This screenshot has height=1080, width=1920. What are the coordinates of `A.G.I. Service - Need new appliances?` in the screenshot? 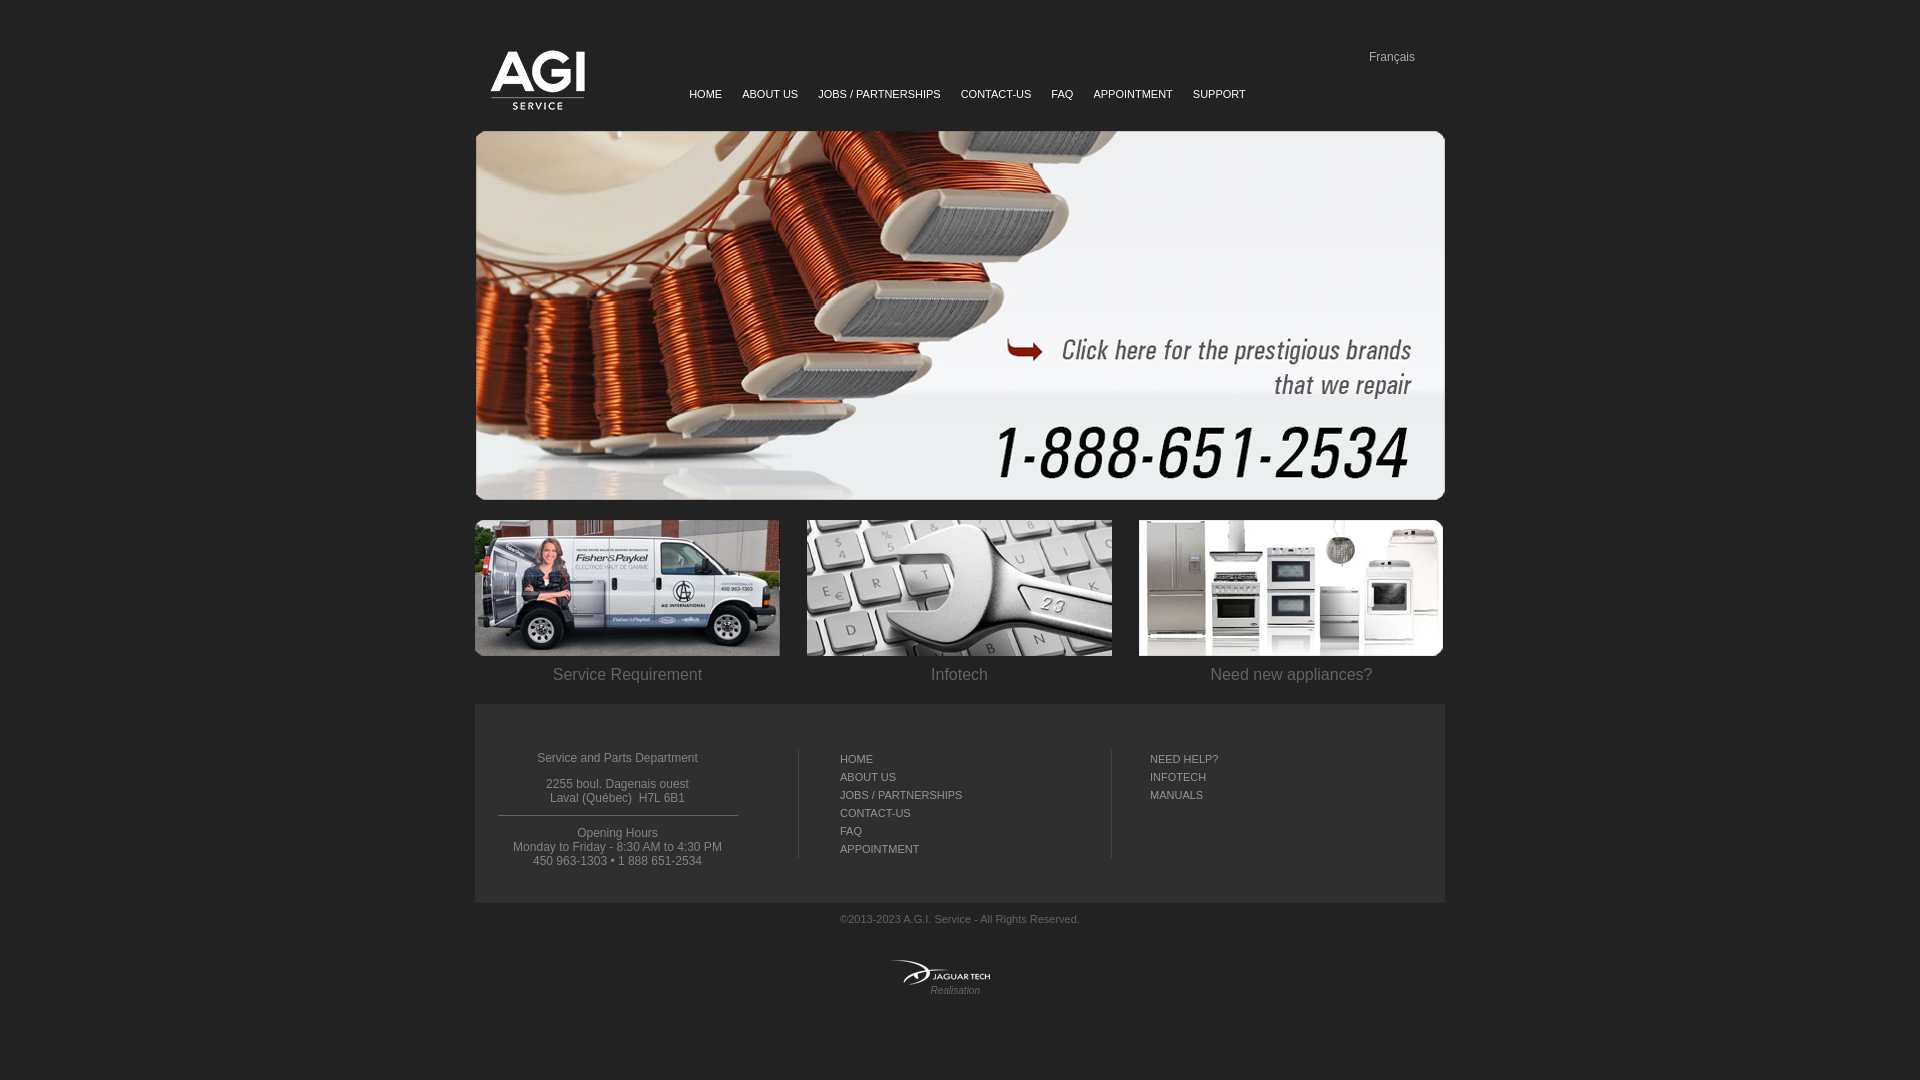 It's located at (1292, 588).